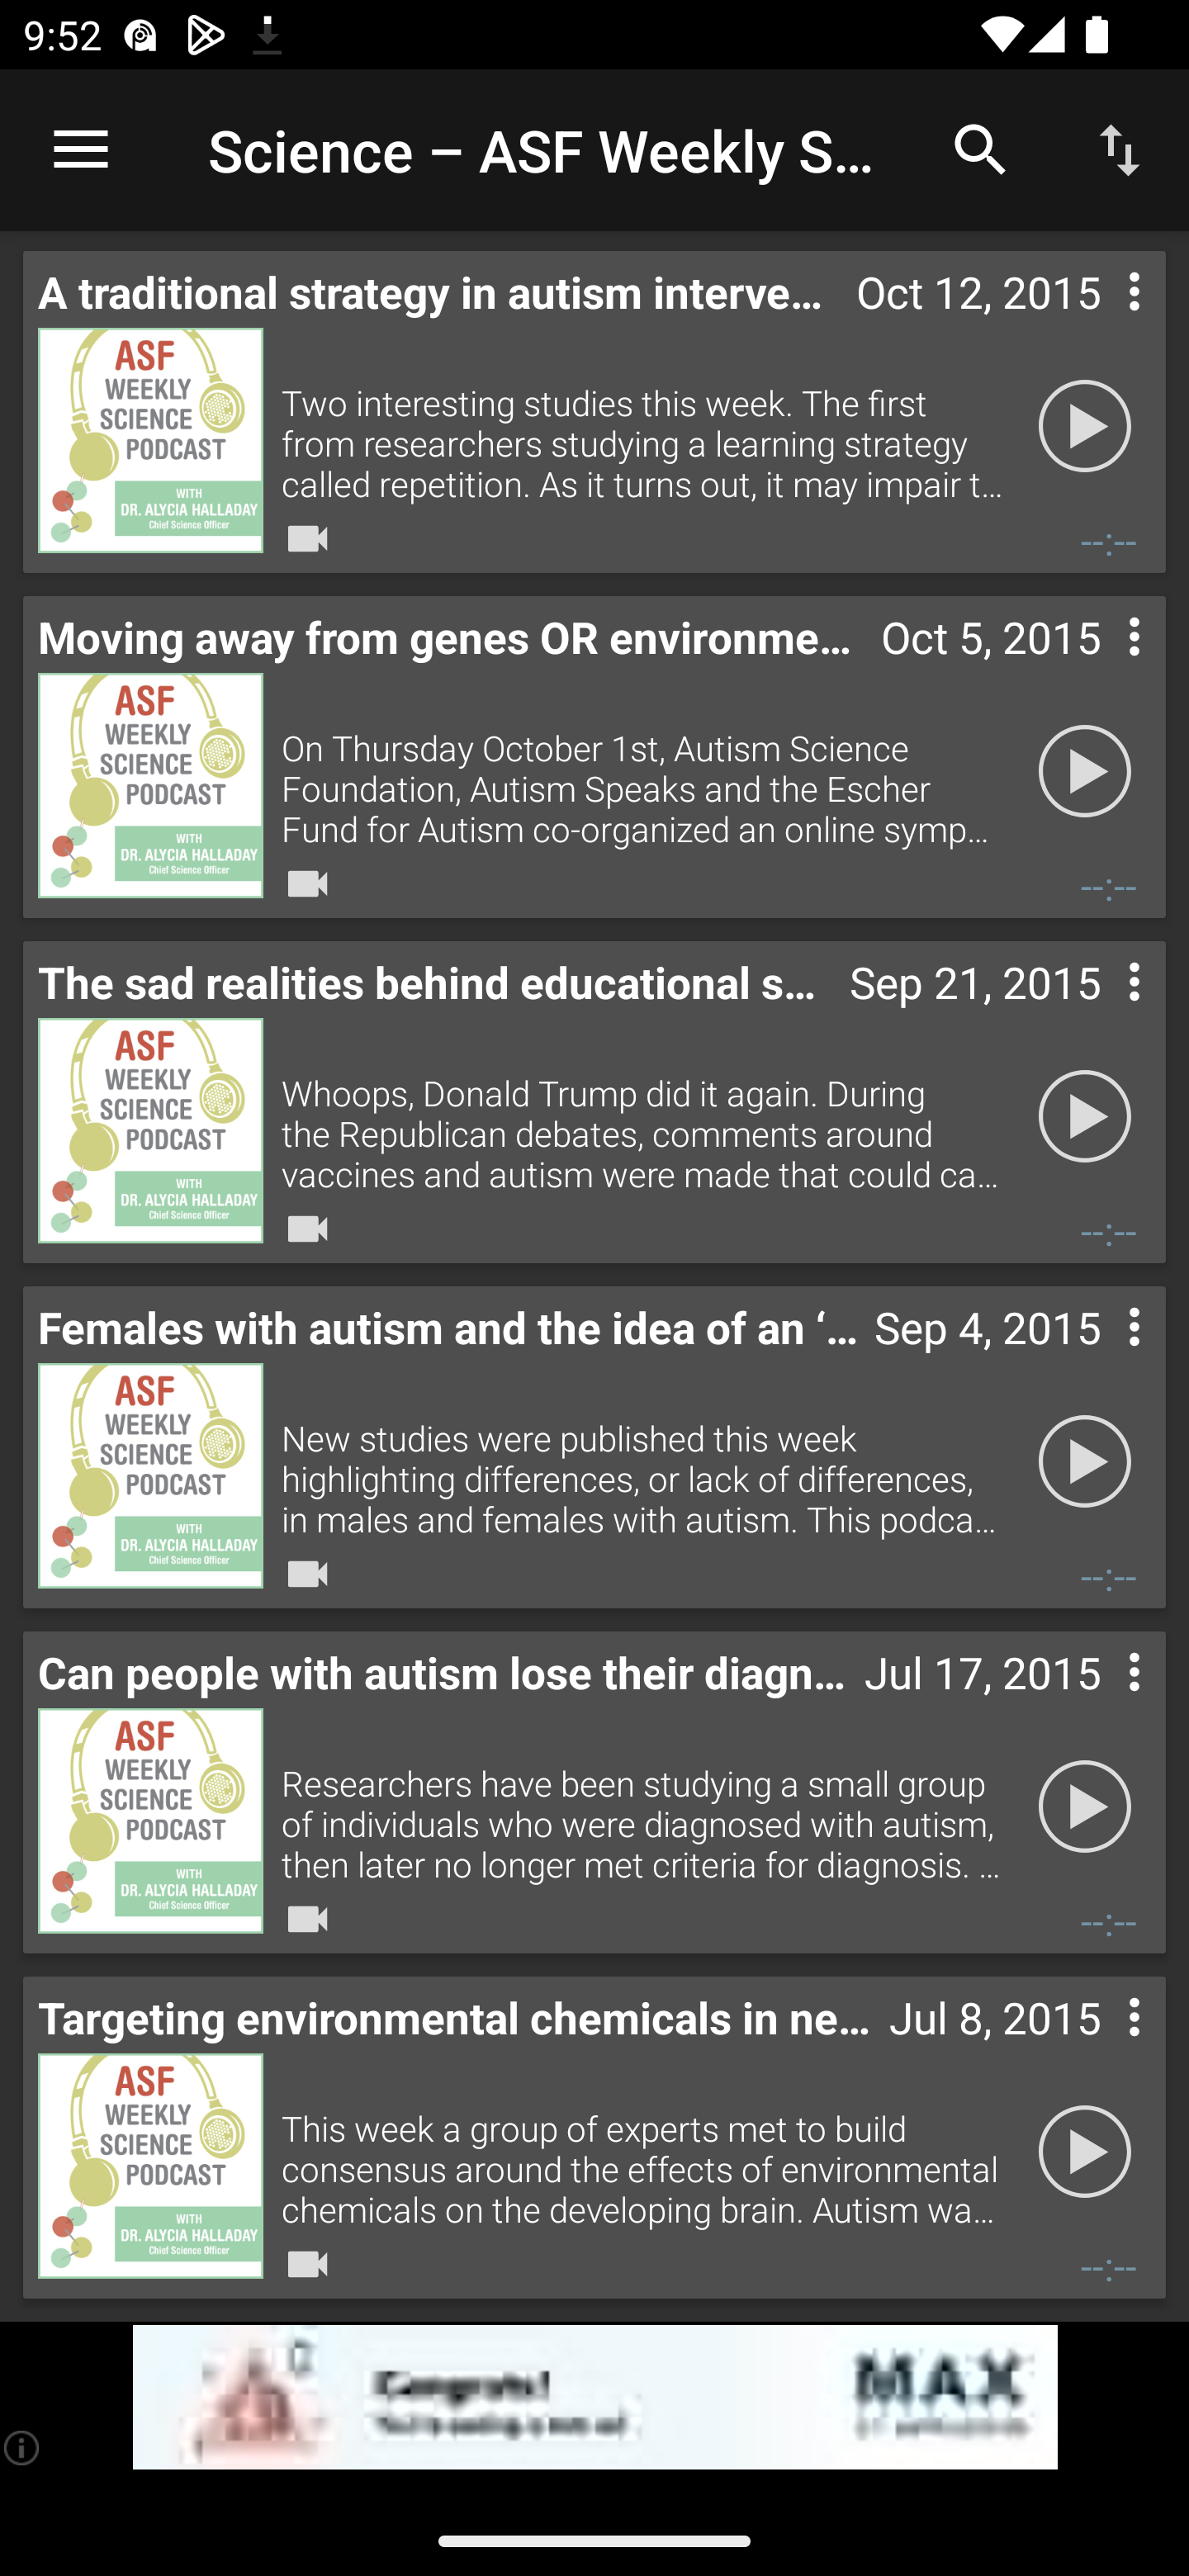 Image resolution: width=1189 pixels, height=2576 pixels. What do you see at coordinates (1120, 149) in the screenshot?
I see `Sort` at bounding box center [1120, 149].